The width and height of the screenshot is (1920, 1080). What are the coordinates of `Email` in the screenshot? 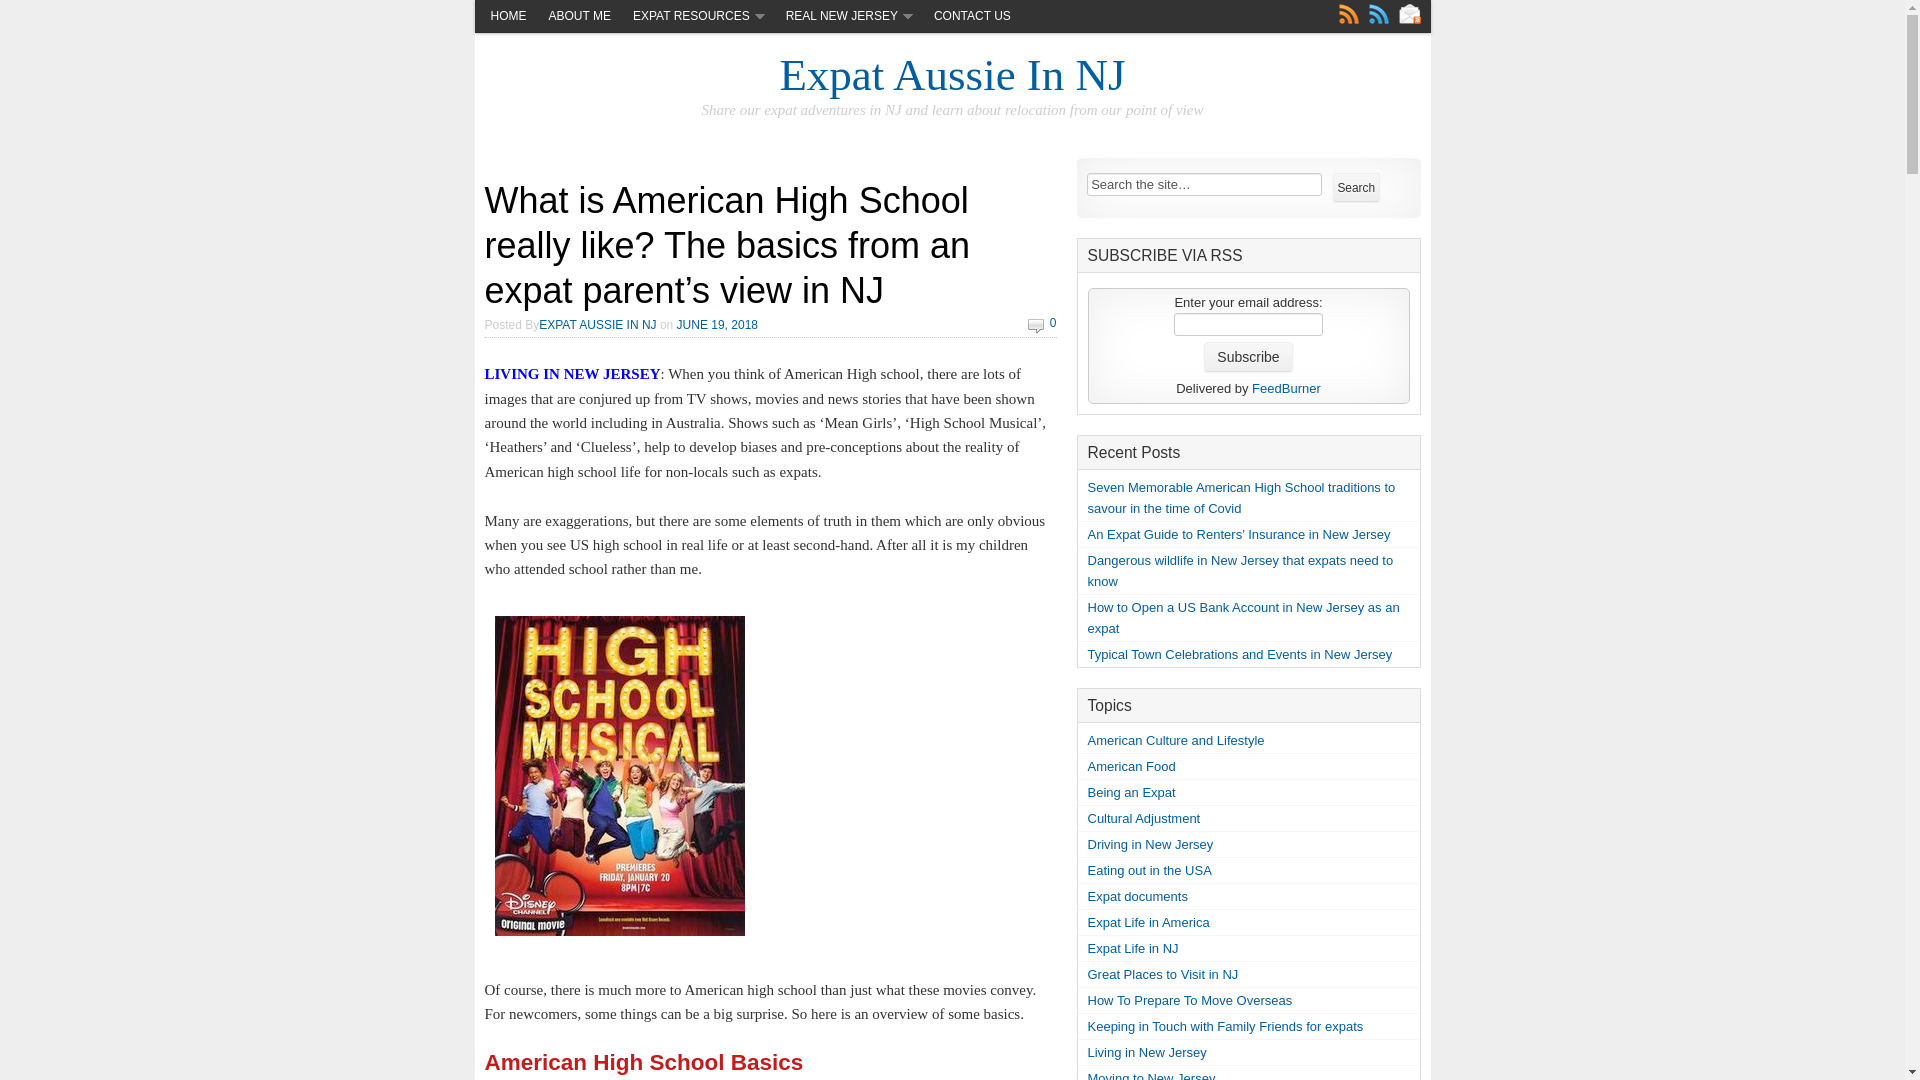 It's located at (1408, 14).